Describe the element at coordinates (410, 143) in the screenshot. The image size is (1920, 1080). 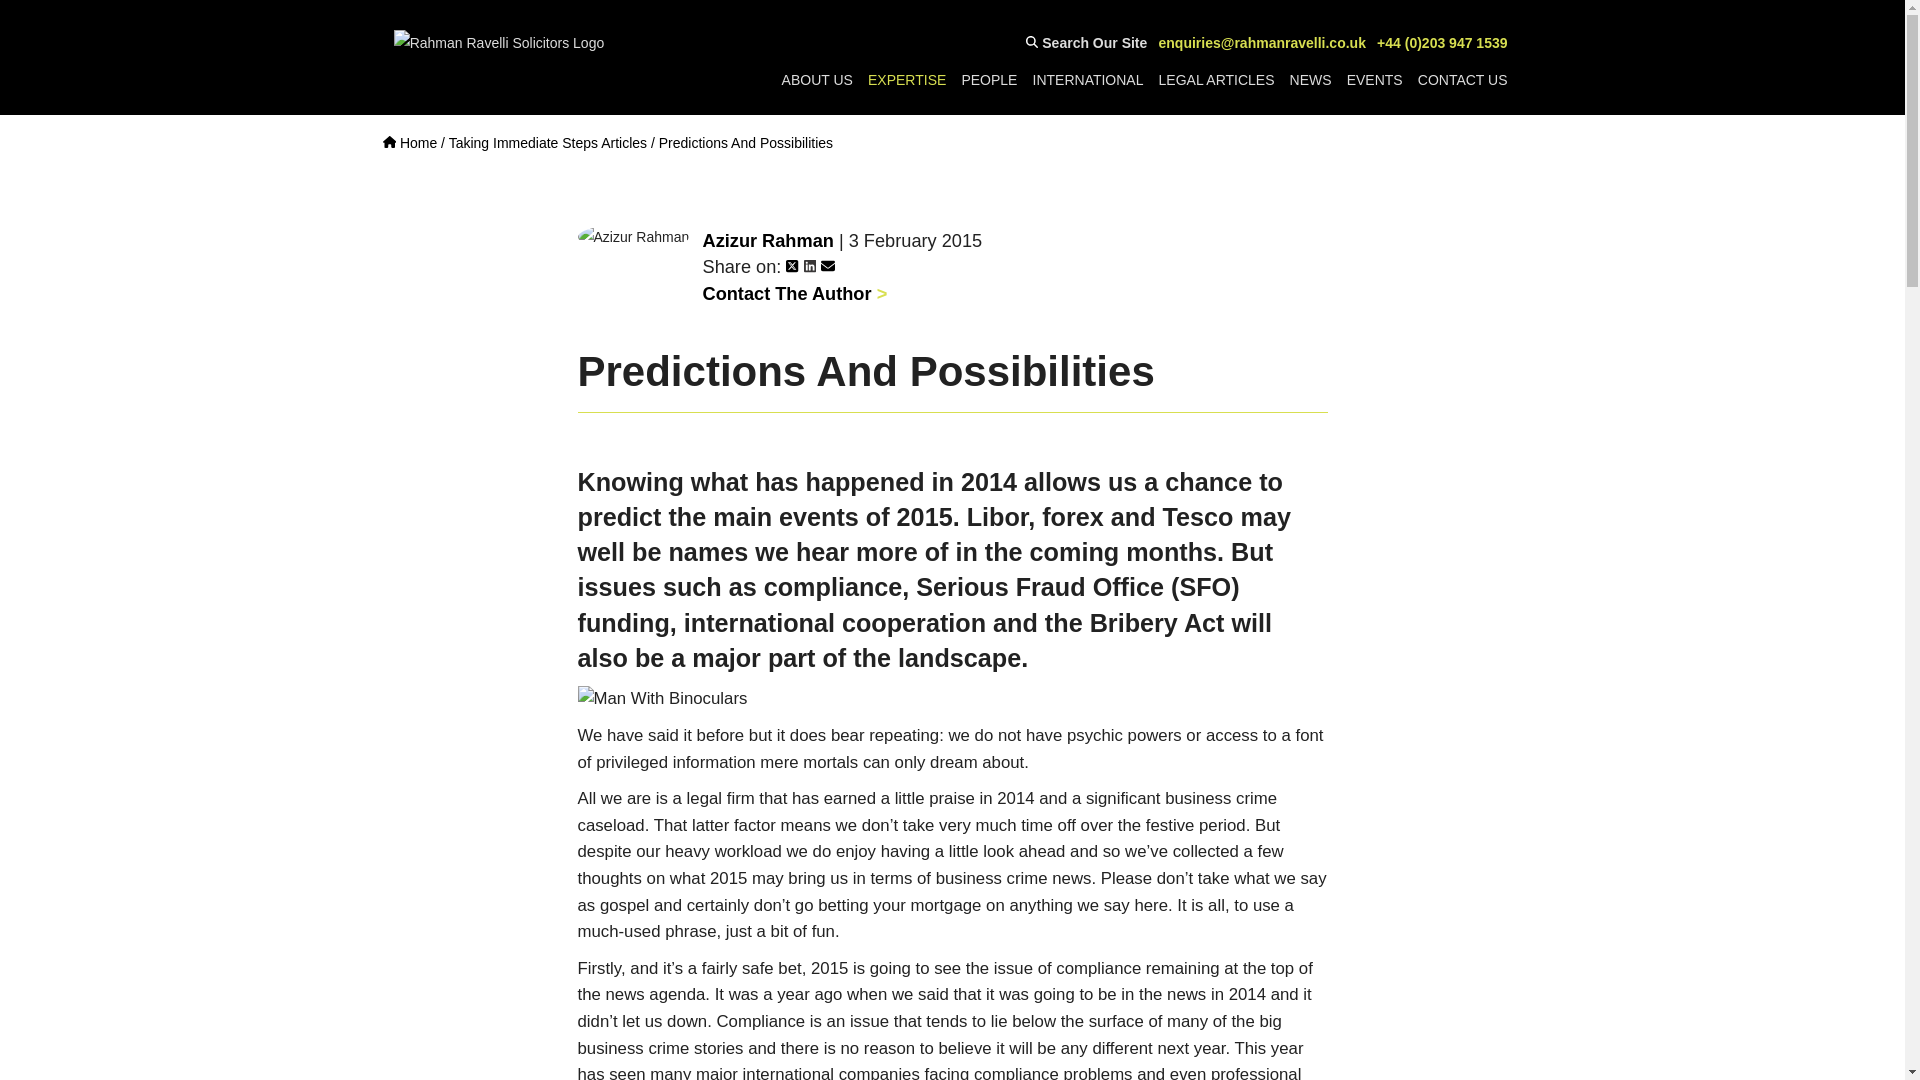
I see `Rahman Ravelli Solicitors Homepage` at that location.